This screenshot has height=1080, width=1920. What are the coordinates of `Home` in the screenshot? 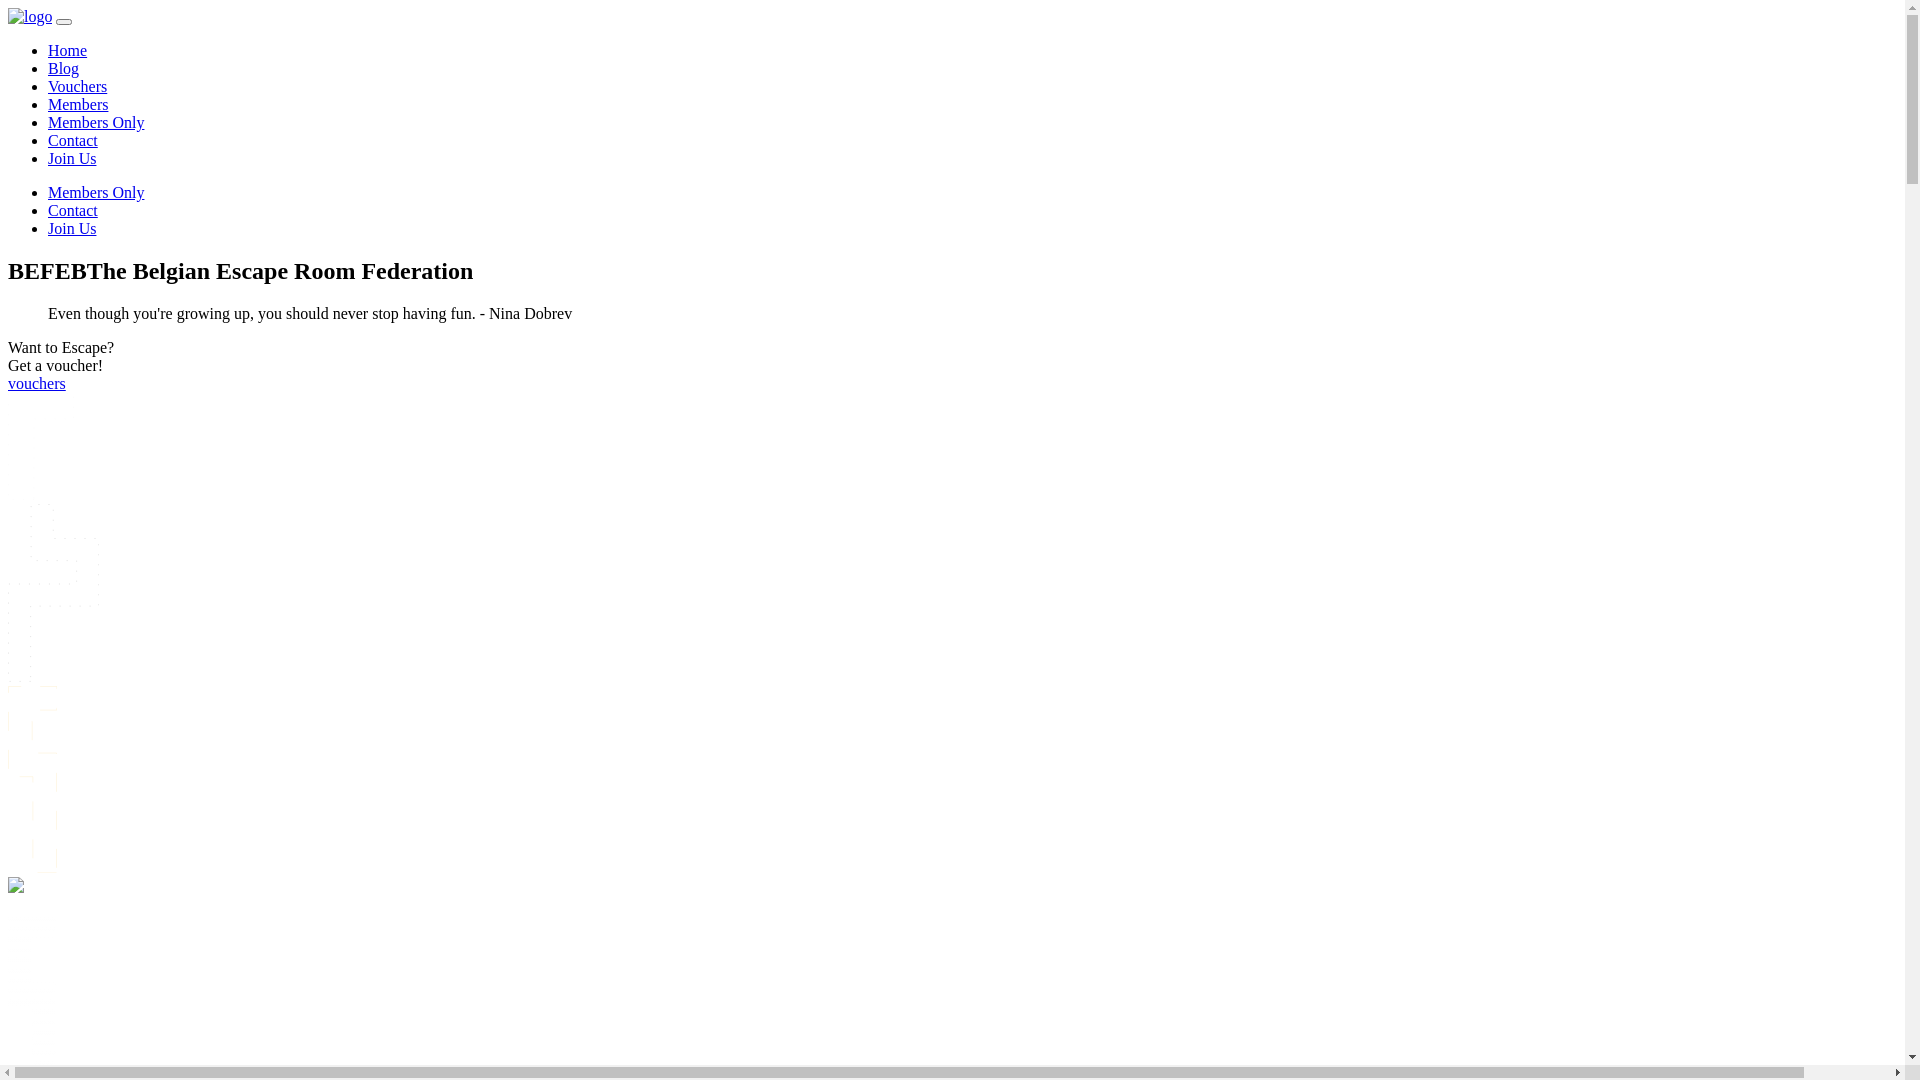 It's located at (68, 50).